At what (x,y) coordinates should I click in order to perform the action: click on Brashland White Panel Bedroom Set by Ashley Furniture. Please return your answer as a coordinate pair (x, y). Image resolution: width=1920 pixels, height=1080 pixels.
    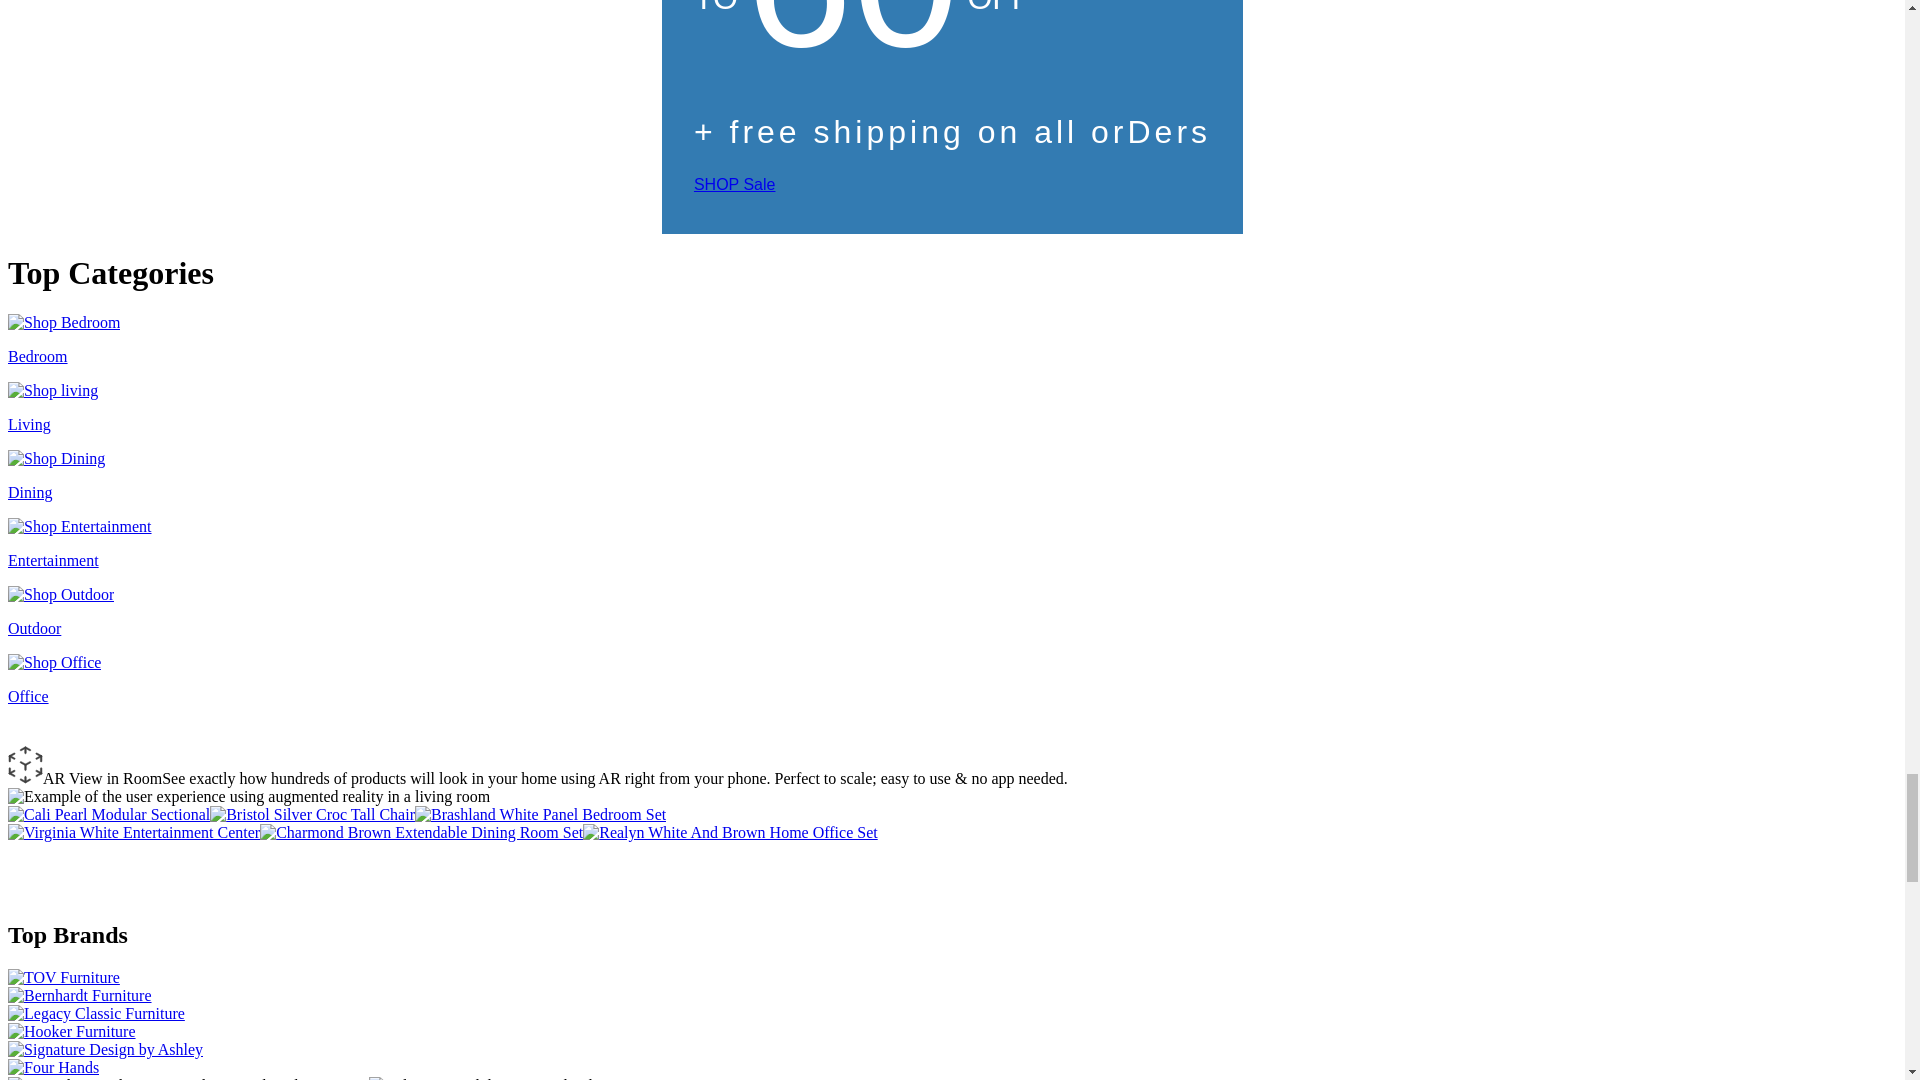
    Looking at the image, I should click on (540, 814).